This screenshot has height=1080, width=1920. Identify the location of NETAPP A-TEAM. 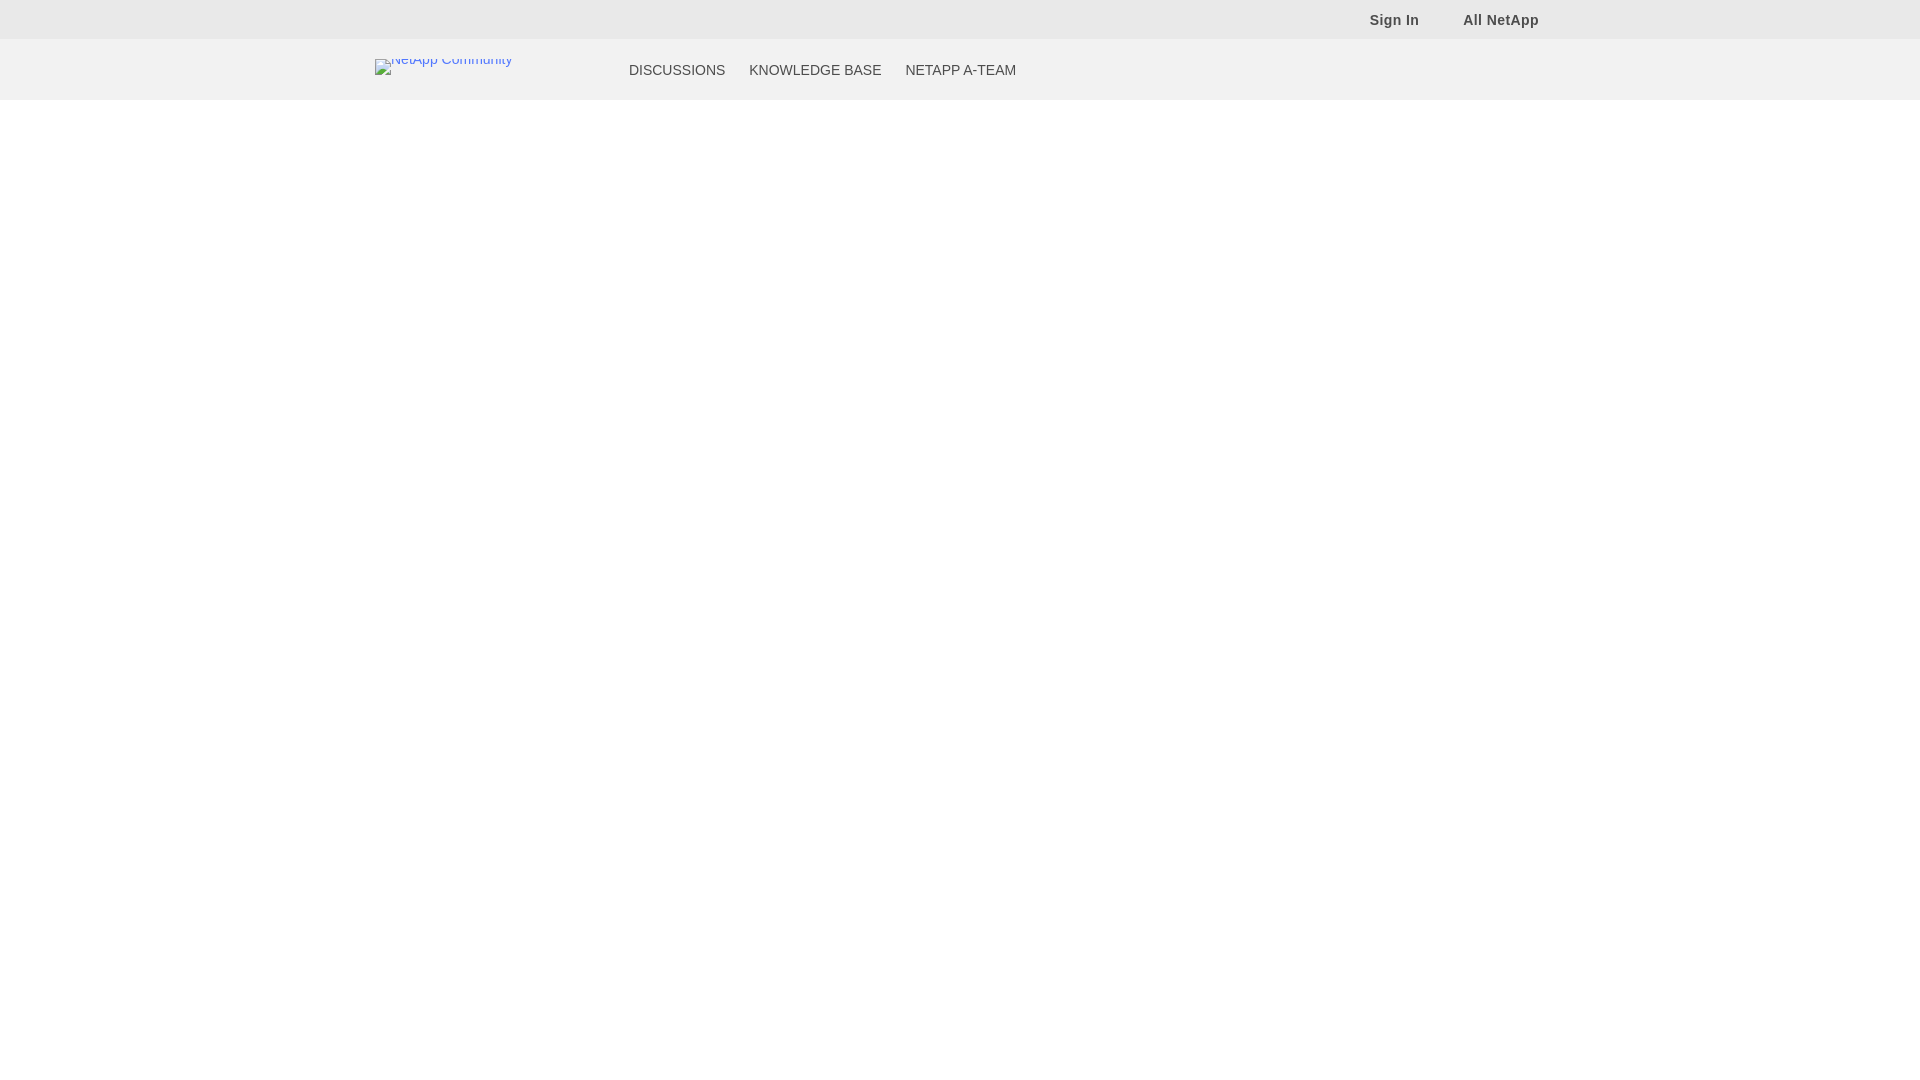
(960, 69).